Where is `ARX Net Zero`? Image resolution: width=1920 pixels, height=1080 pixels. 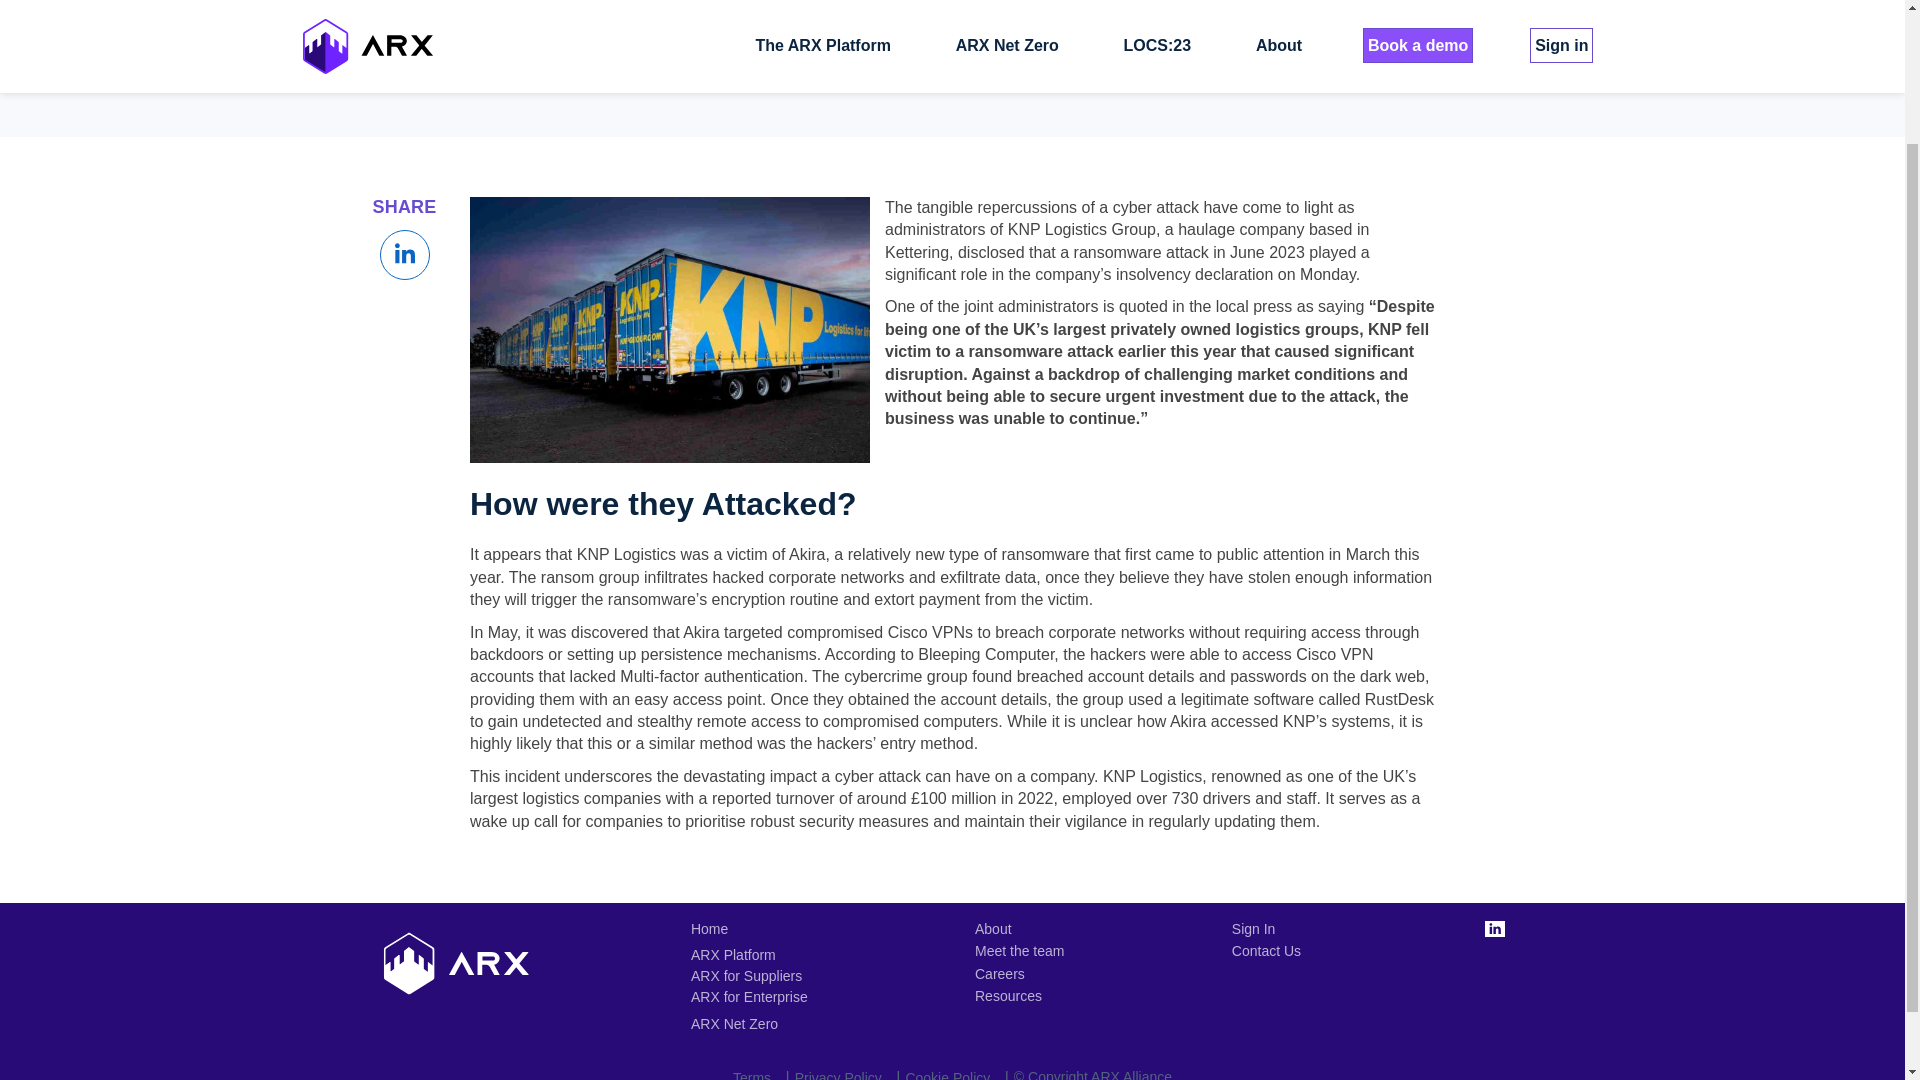 ARX Net Zero is located at coordinates (734, 1024).